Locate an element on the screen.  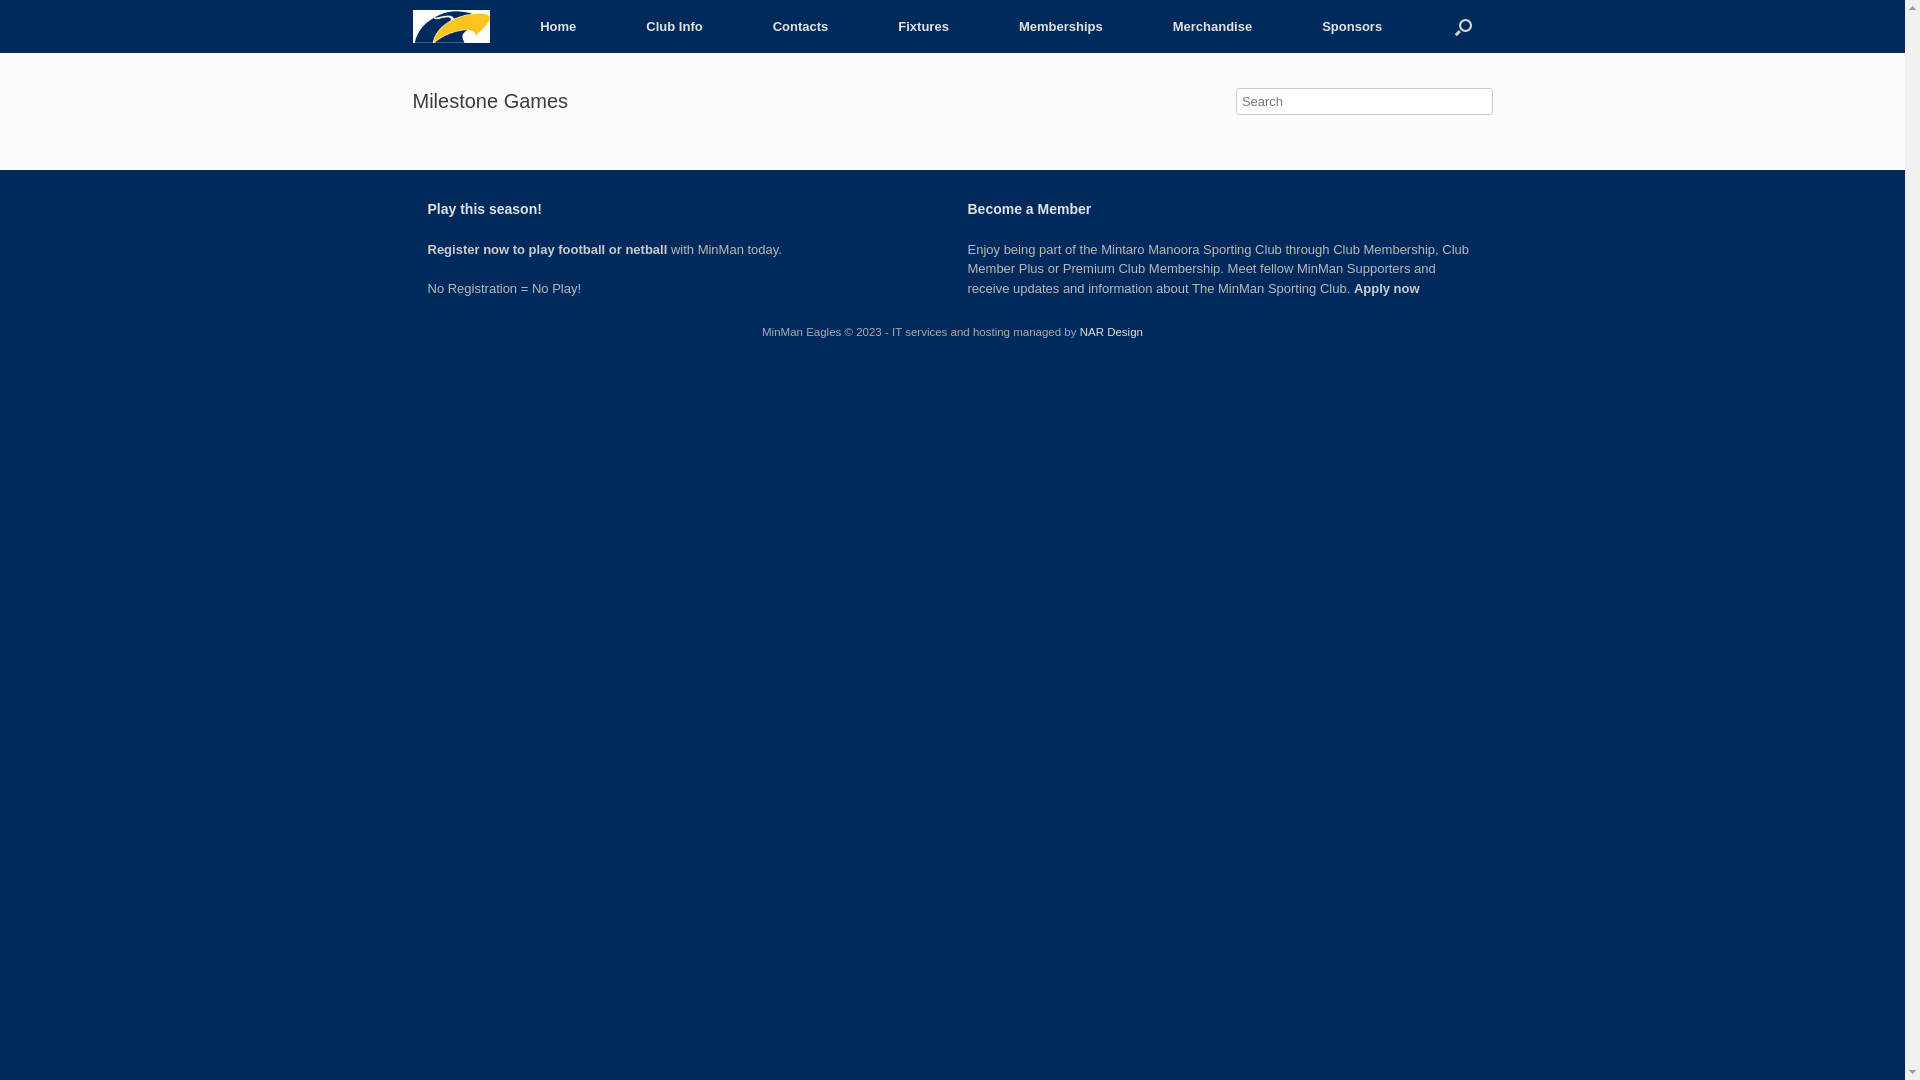
Memberships is located at coordinates (1060, 26).